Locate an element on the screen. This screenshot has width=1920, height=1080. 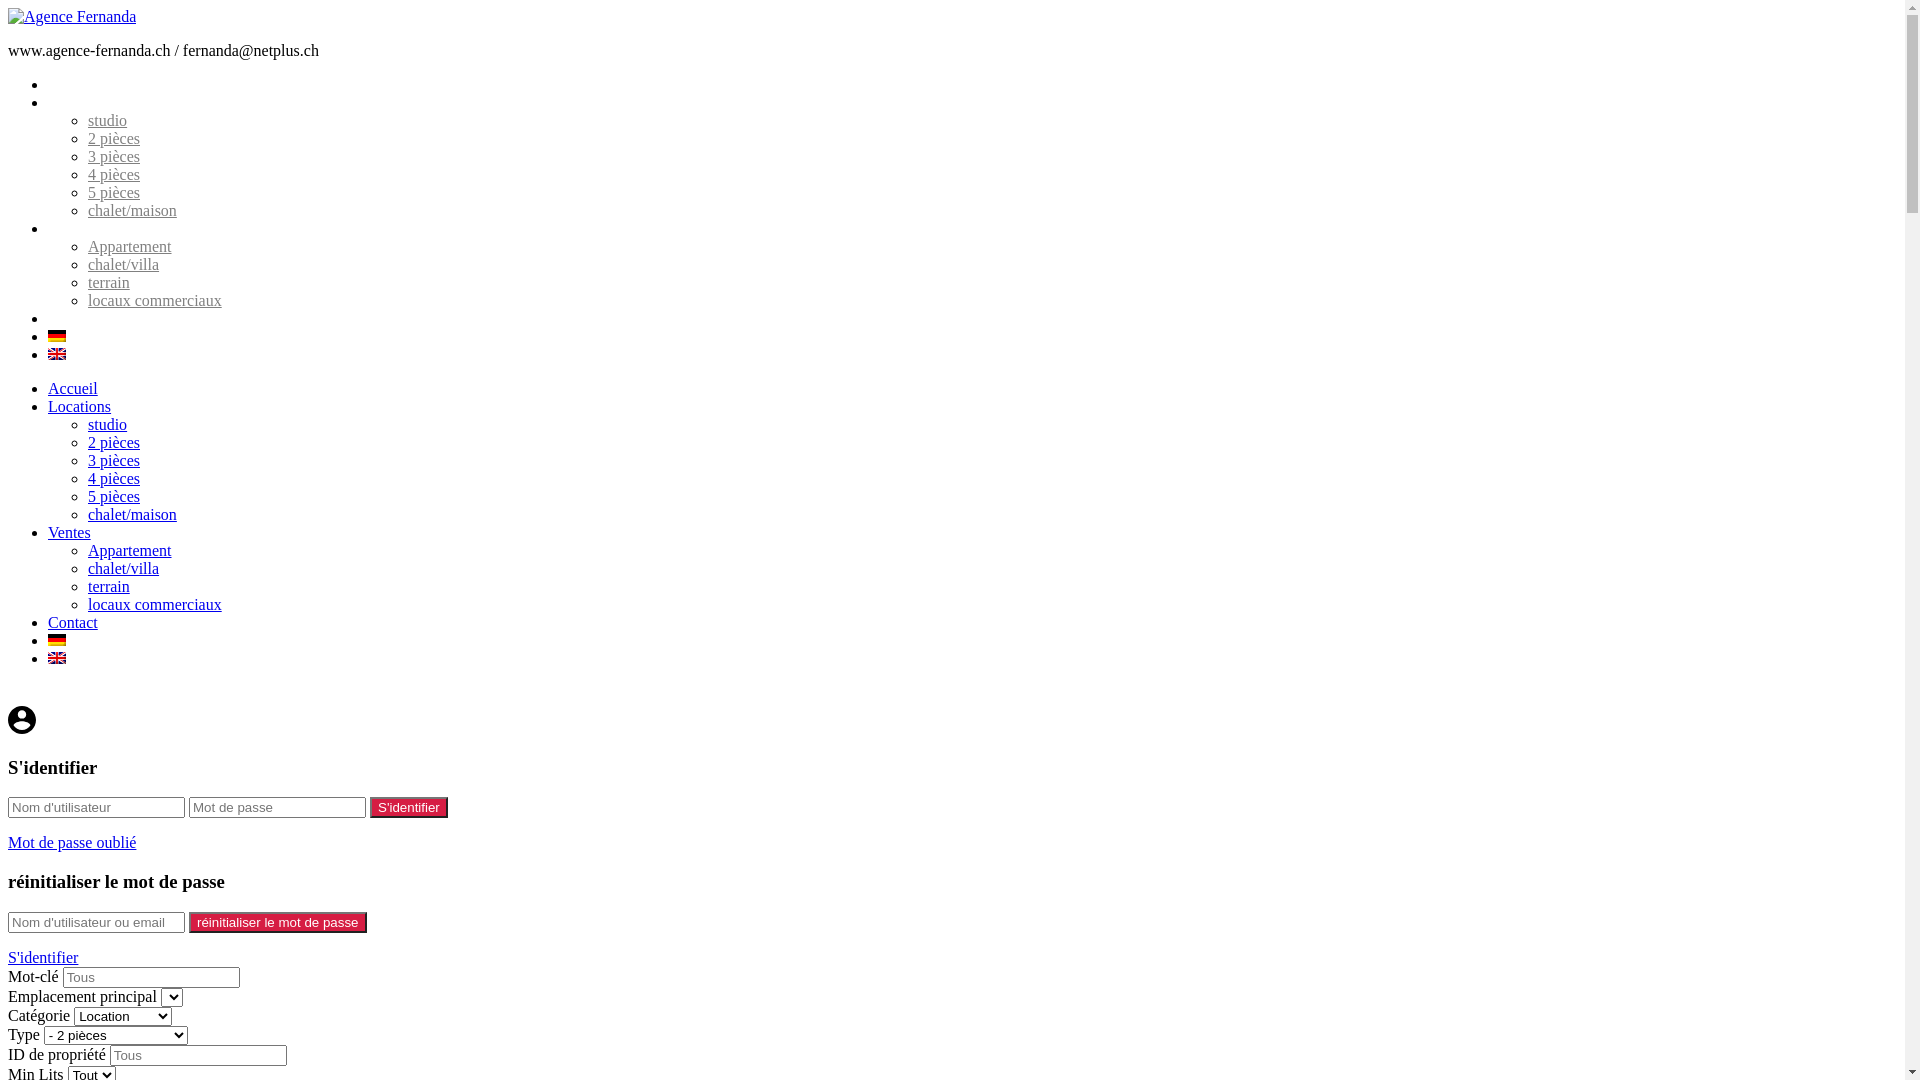
Deutsch is located at coordinates (57, 336).